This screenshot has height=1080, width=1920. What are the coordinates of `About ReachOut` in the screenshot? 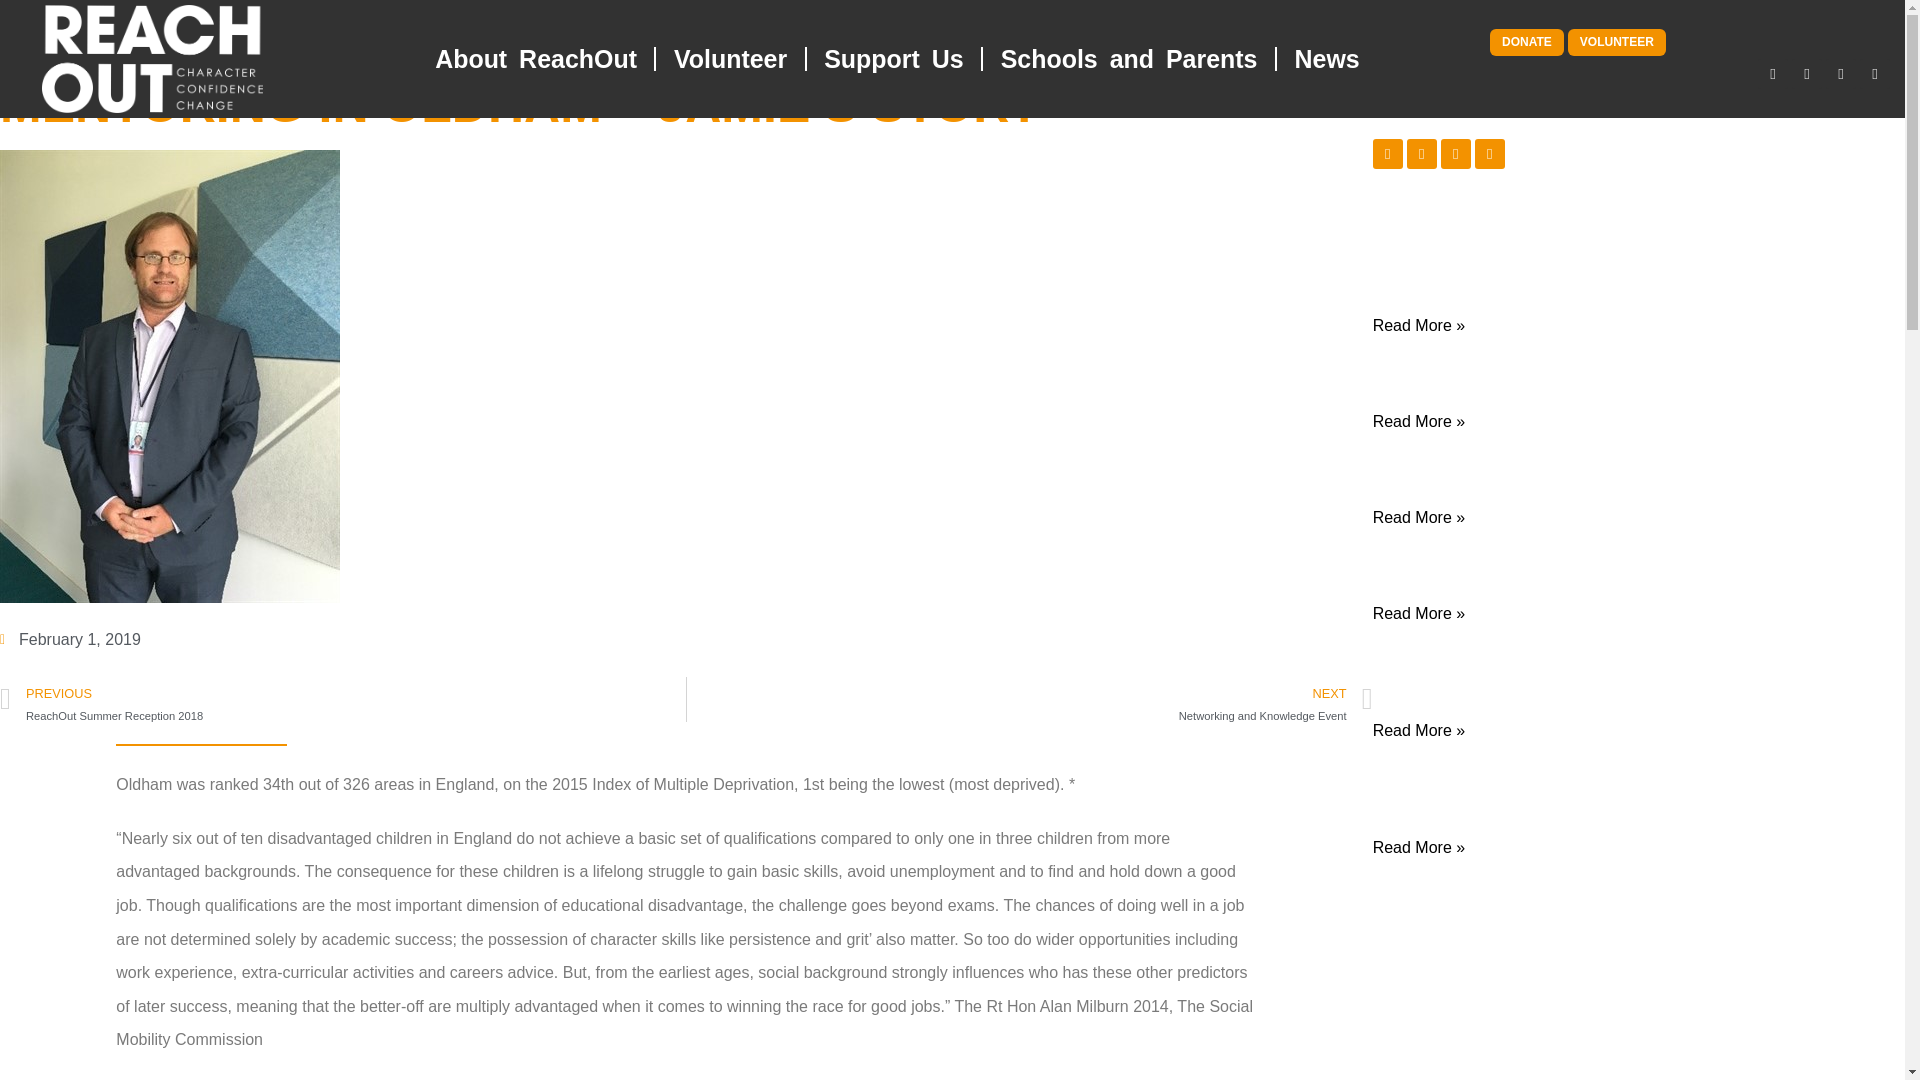 It's located at (536, 58).